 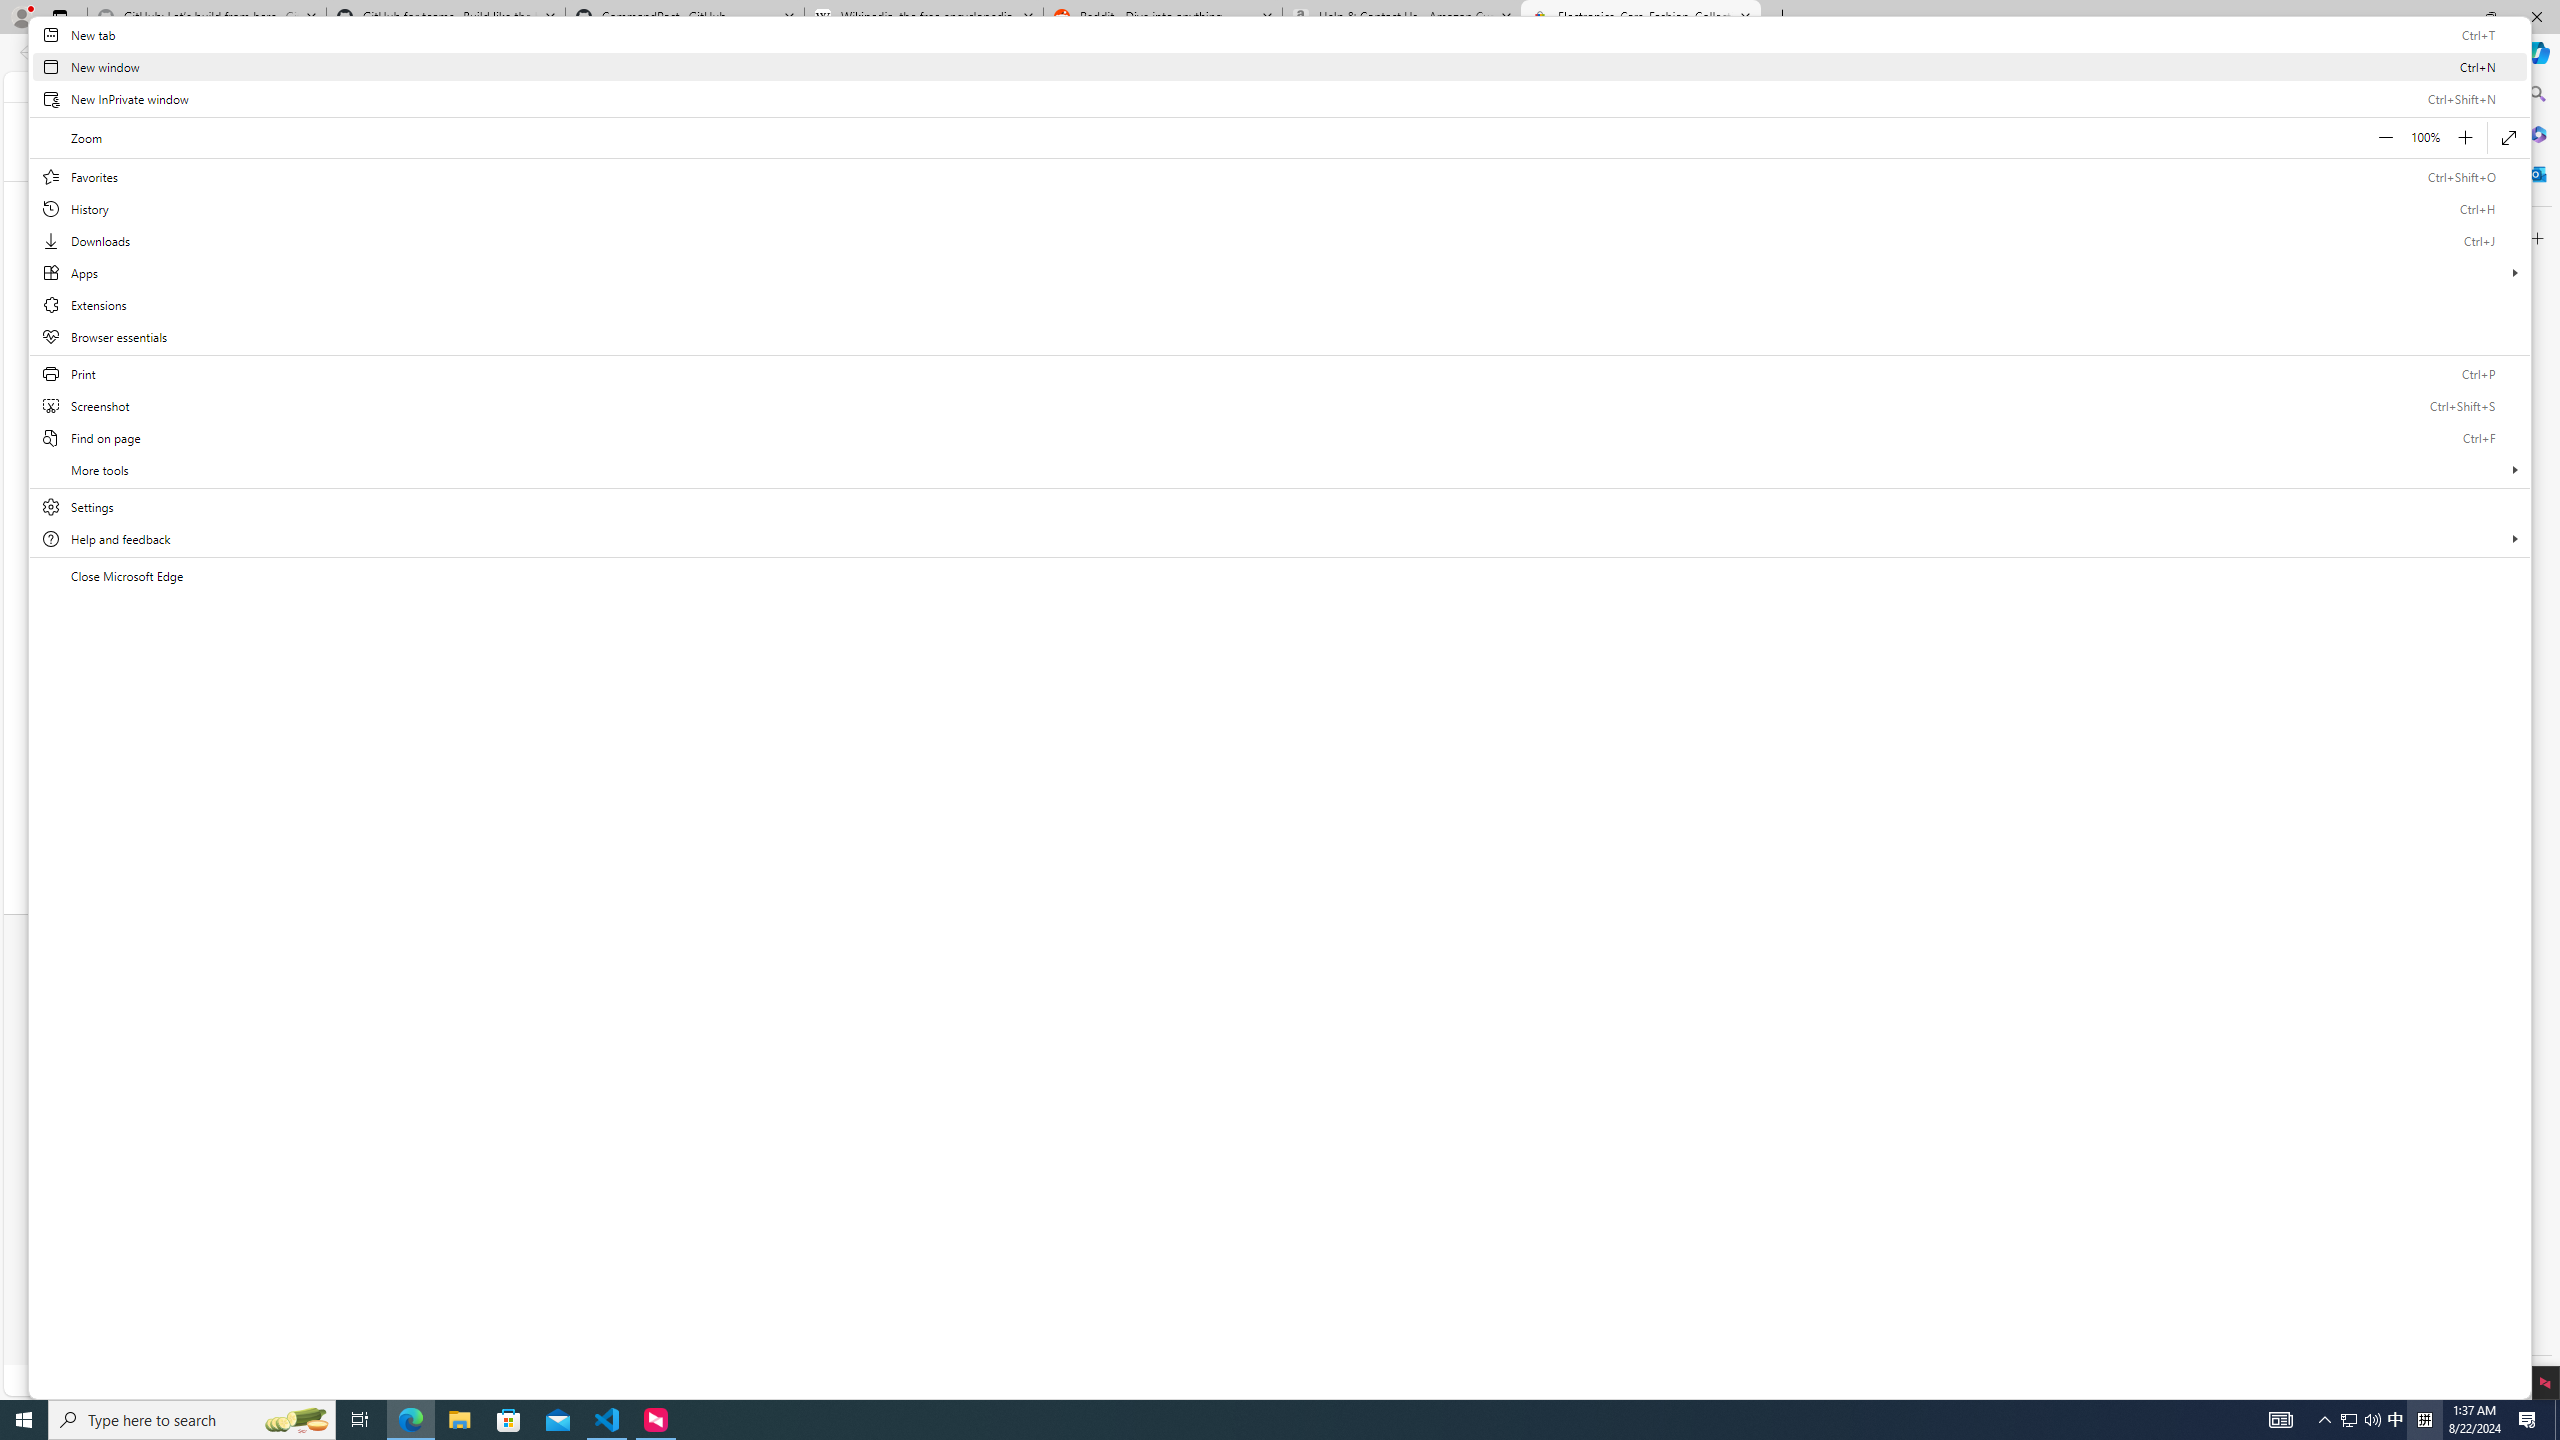 What do you see at coordinates (870, 199) in the screenshot?
I see `Electronics` at bounding box center [870, 199].